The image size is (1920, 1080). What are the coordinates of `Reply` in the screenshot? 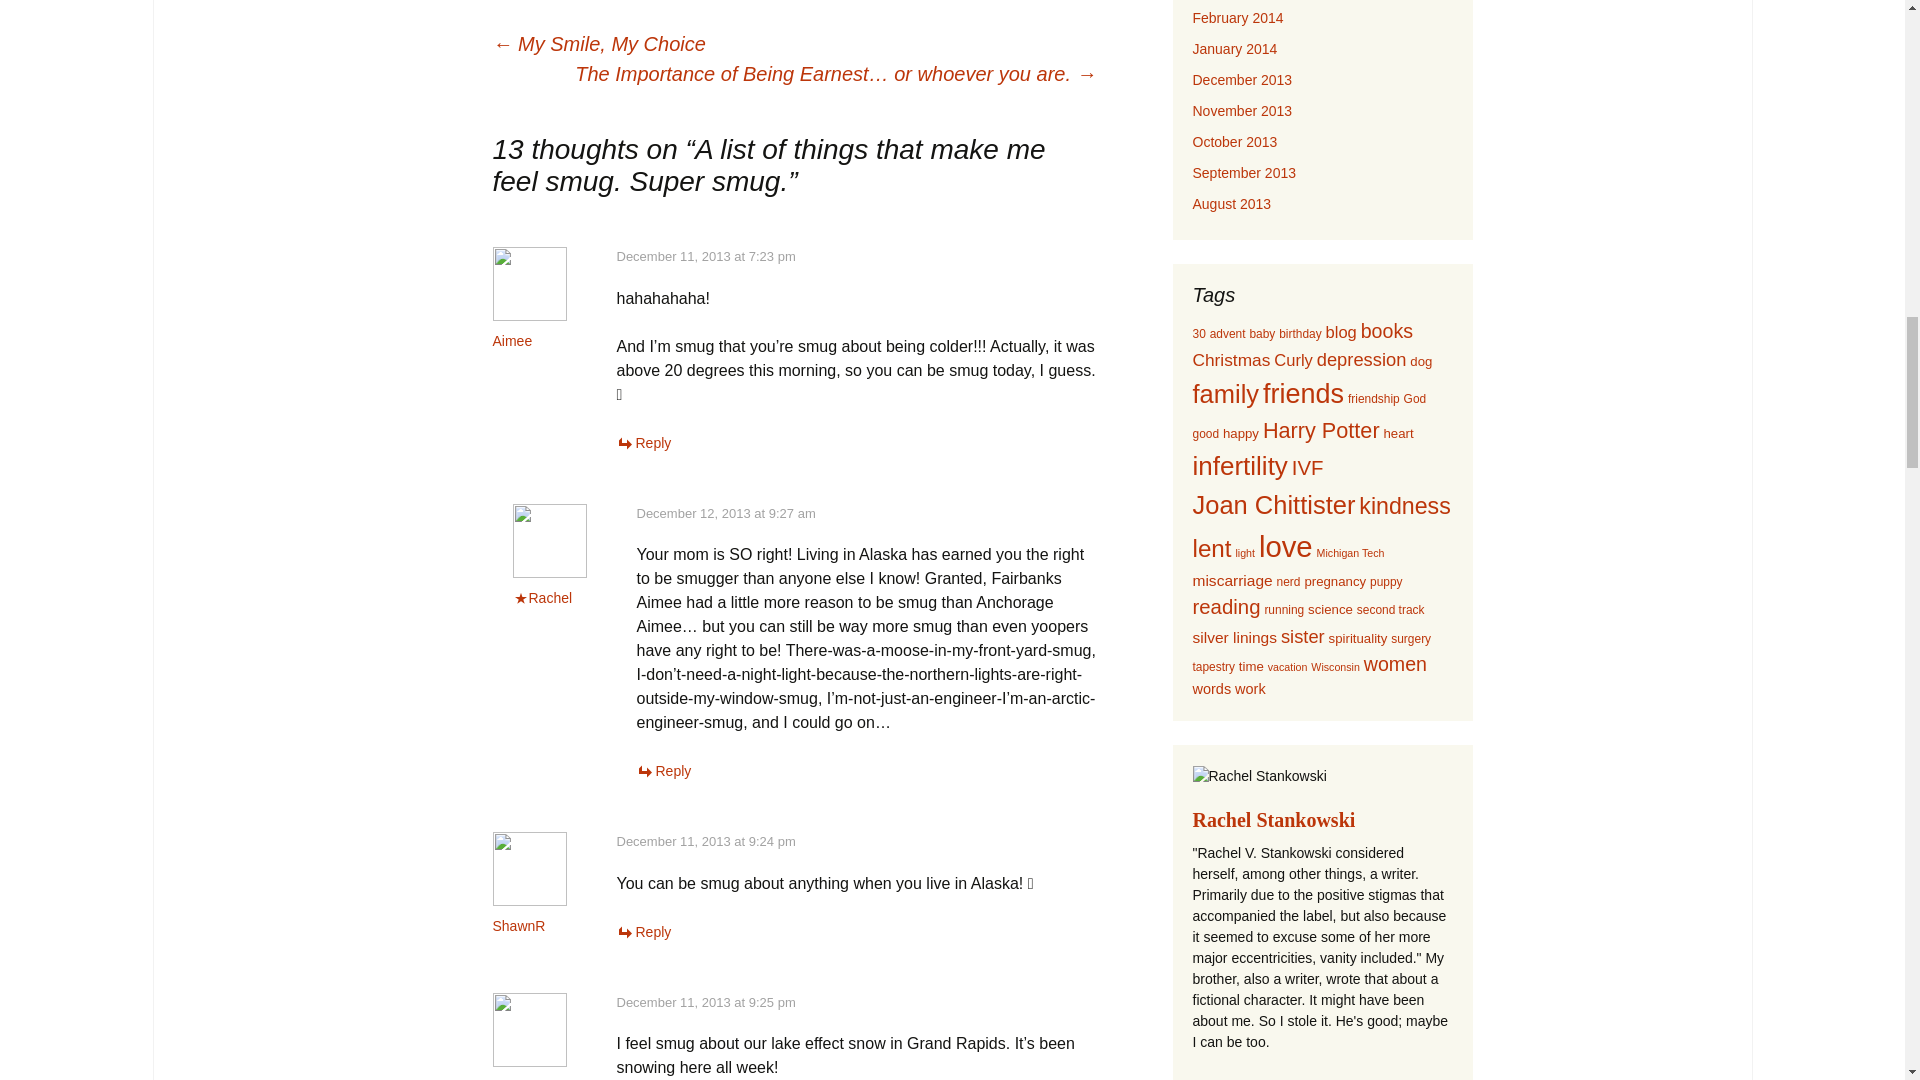 It's located at (643, 443).